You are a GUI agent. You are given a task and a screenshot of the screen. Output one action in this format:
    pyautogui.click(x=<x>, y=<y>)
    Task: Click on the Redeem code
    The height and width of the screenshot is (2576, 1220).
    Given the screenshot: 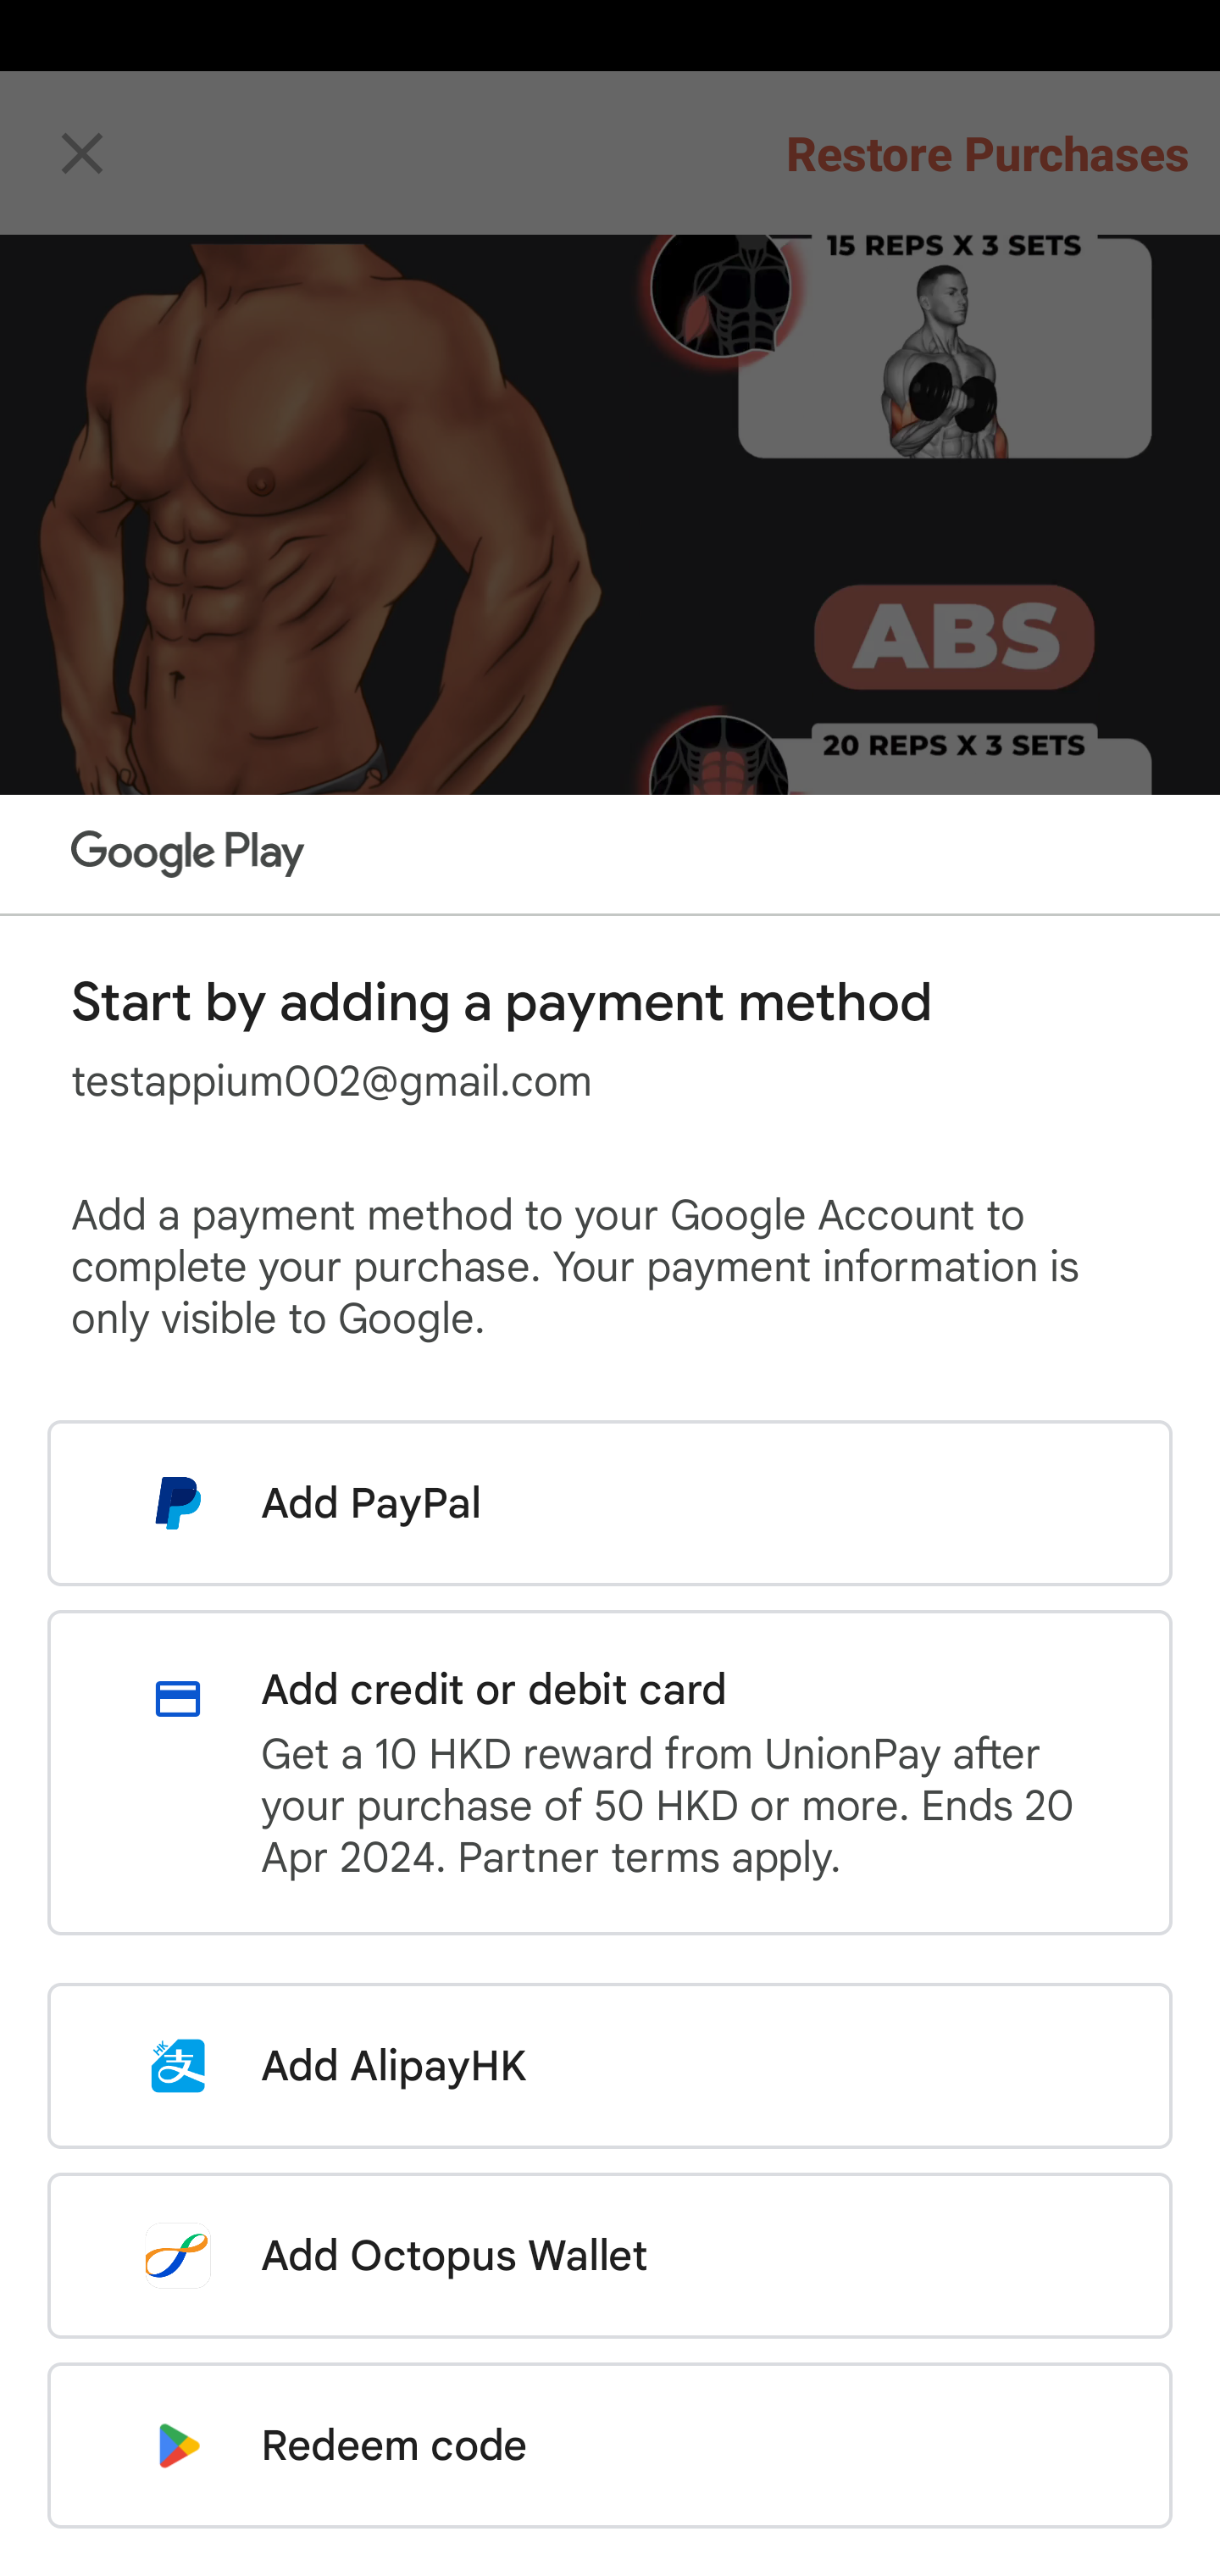 What is the action you would take?
    pyautogui.click(x=610, y=2446)
    